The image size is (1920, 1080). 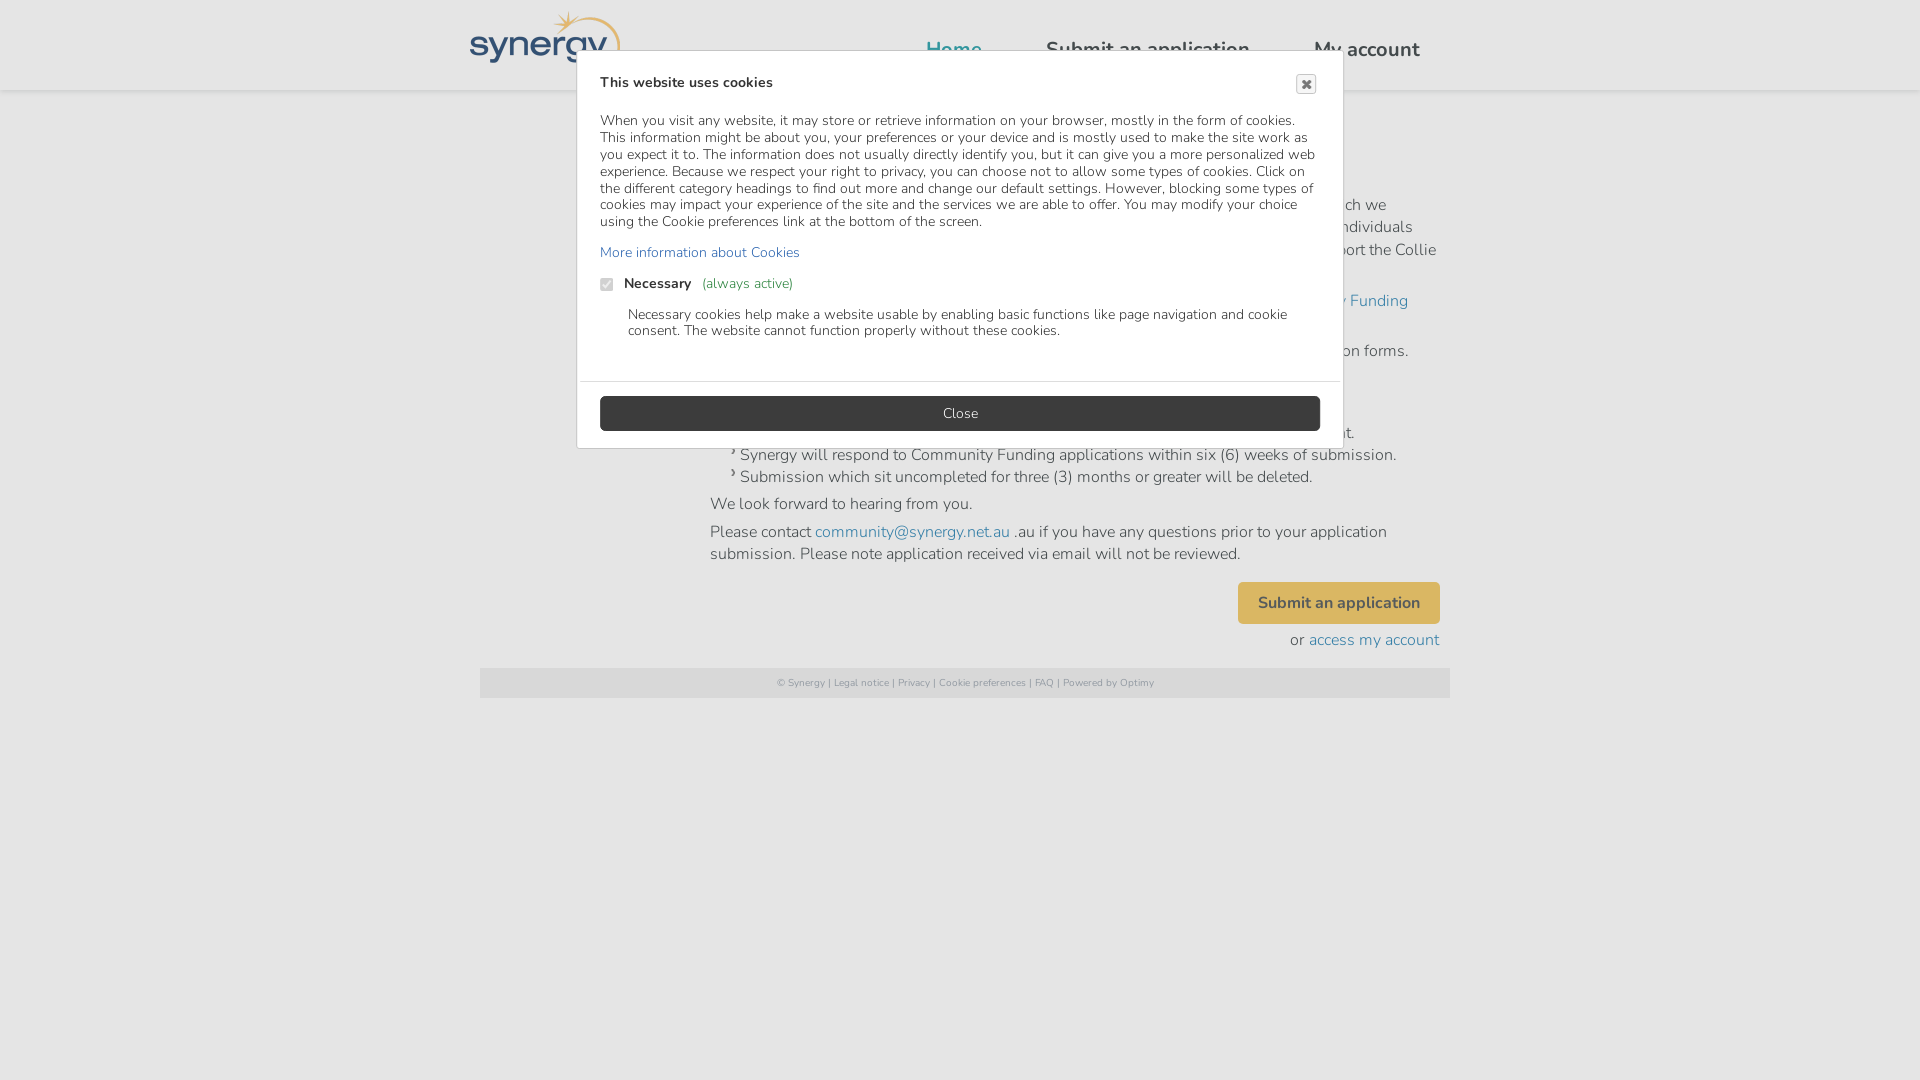 I want to click on Submit an application, so click(x=1148, y=50).